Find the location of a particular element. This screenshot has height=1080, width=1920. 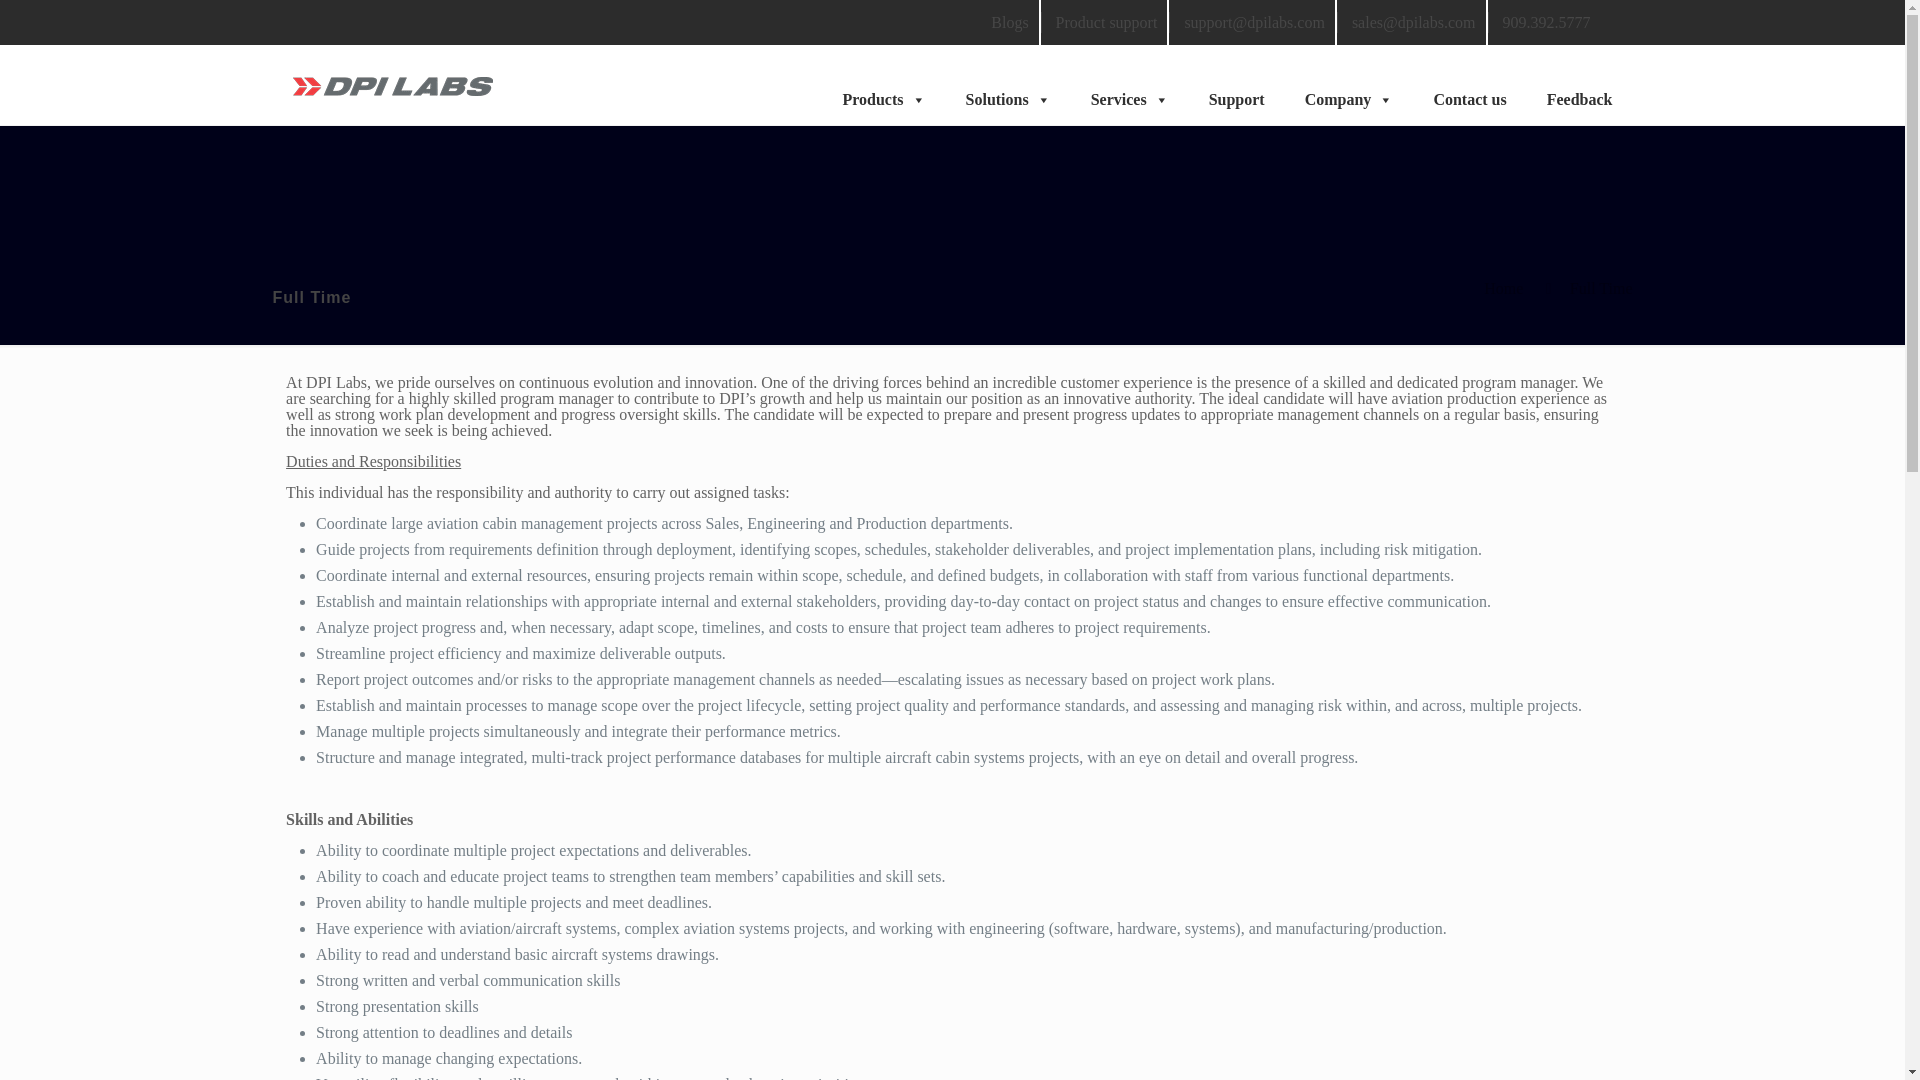

909.392.5777 is located at coordinates (1545, 23).